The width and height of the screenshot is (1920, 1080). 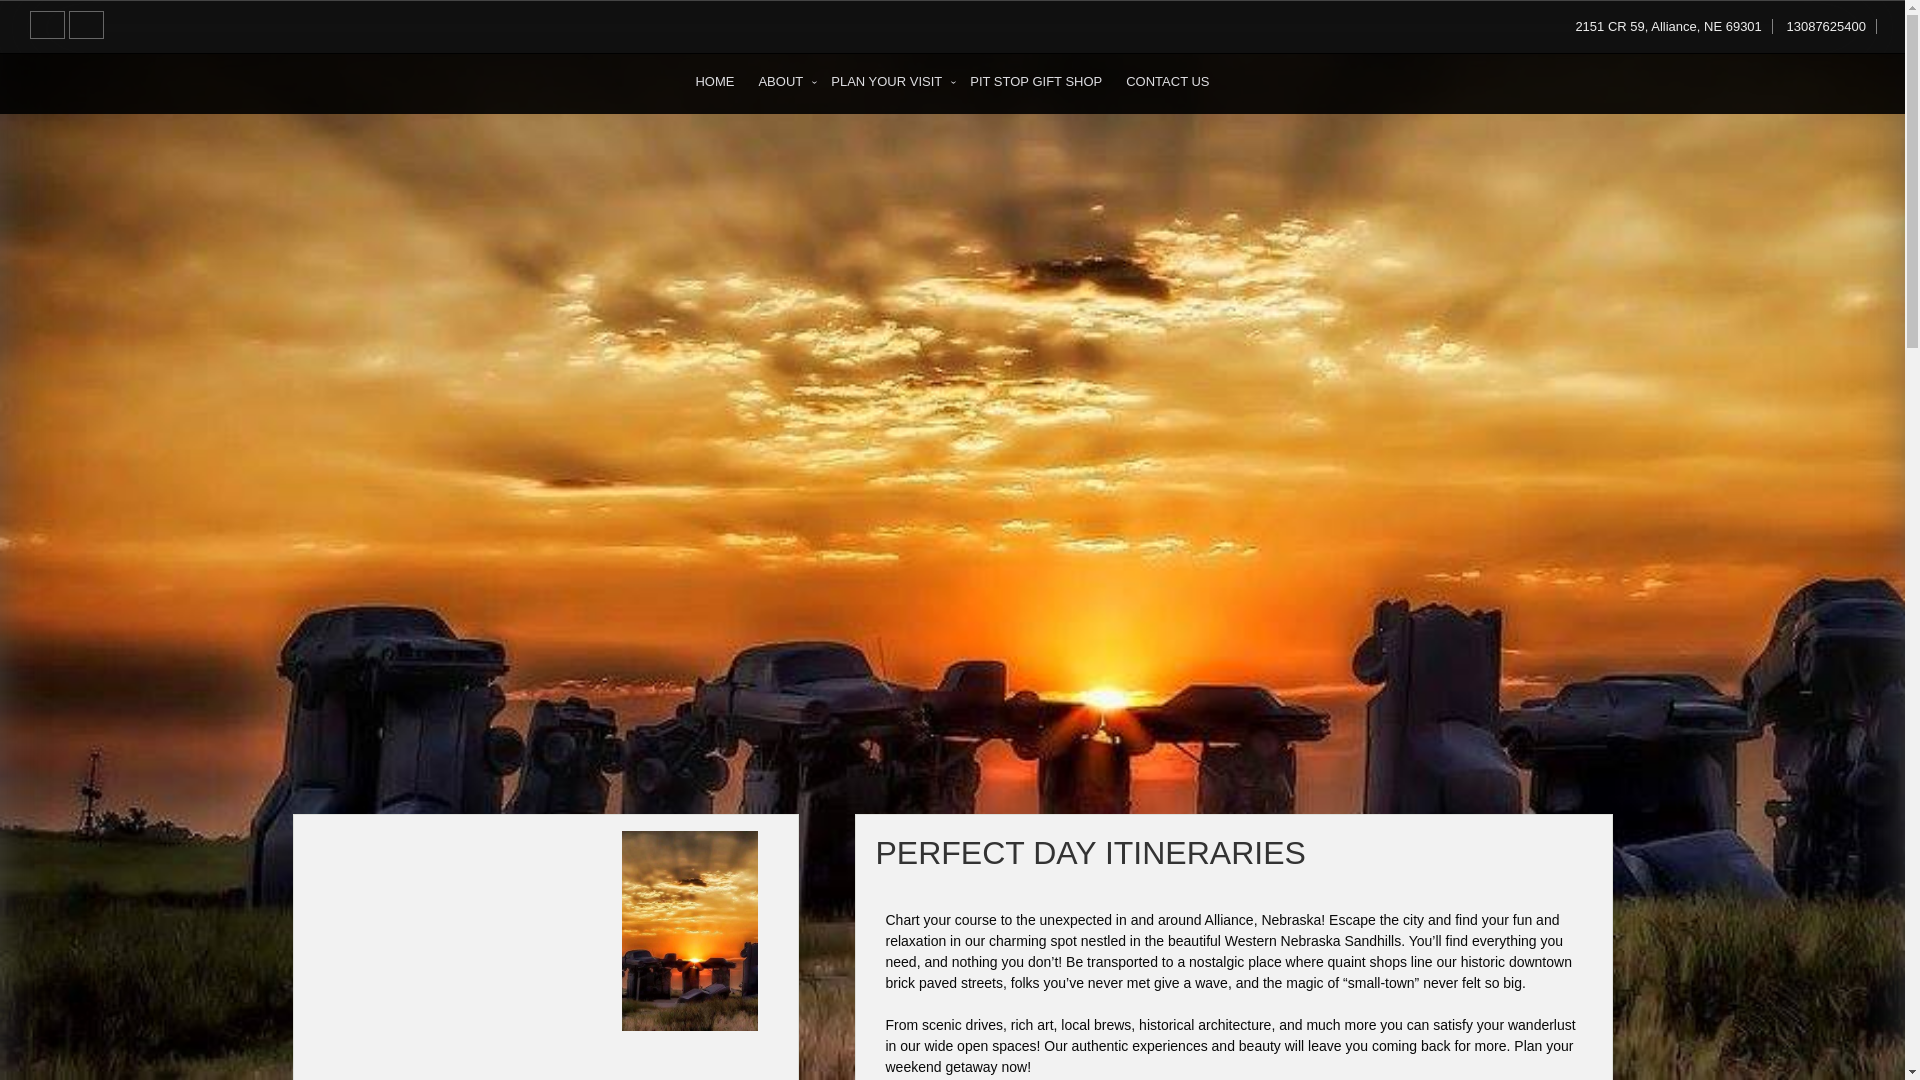 I want to click on PLAN YOUR VISIT, so click(x=888, y=81).